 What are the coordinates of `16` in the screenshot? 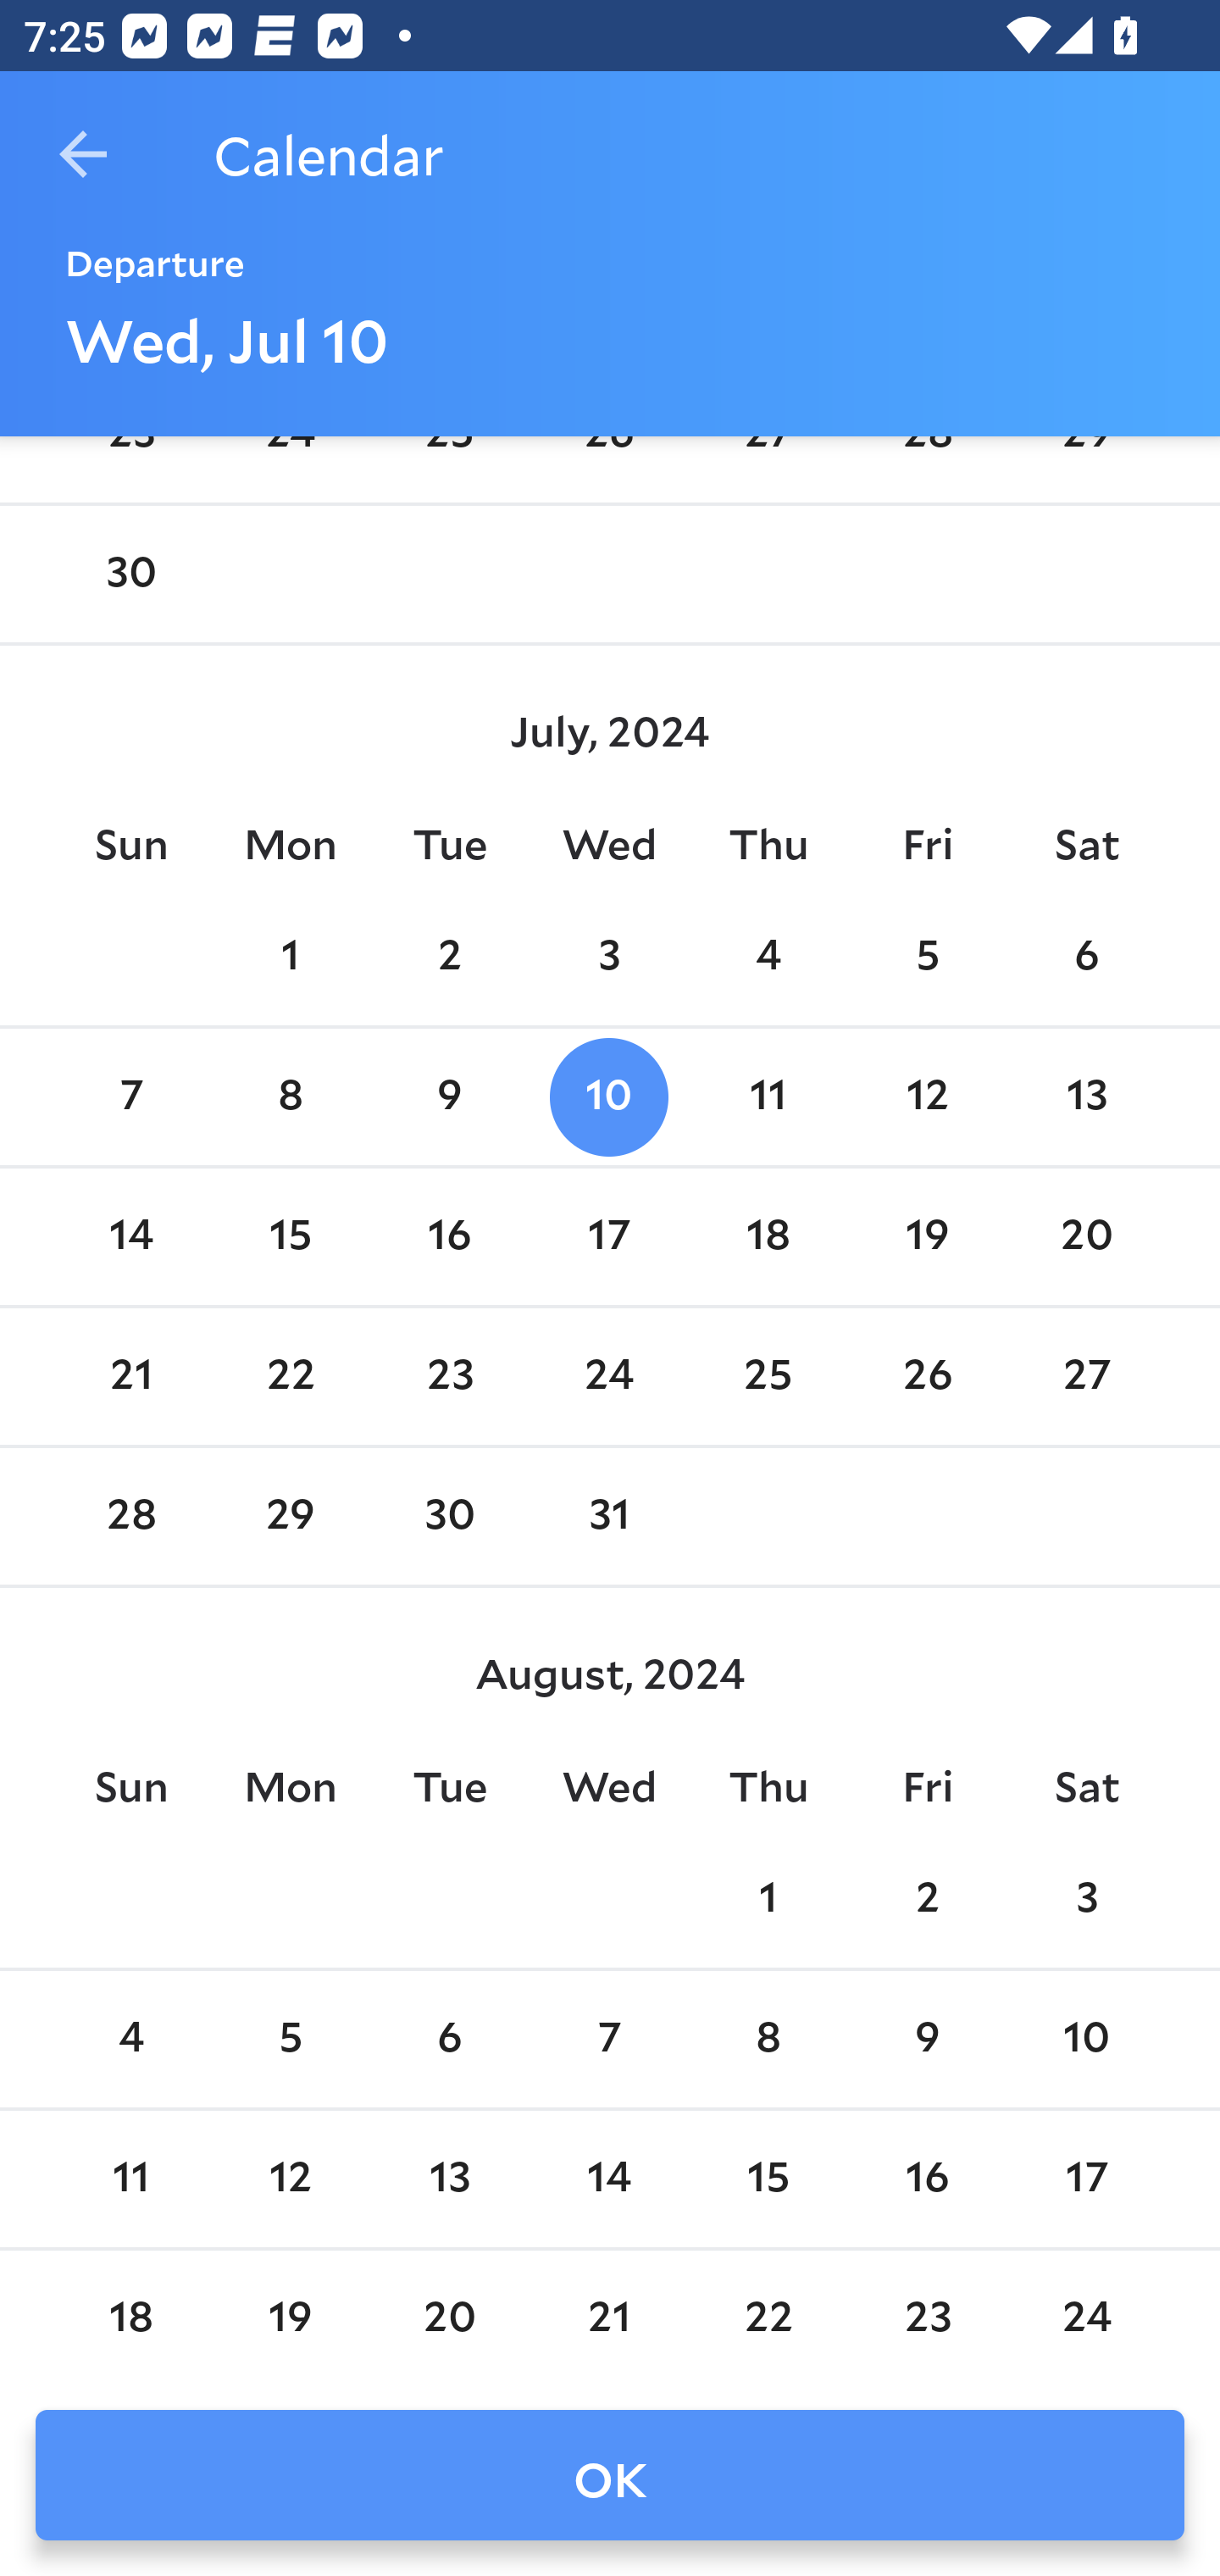 It's located at (449, 1236).